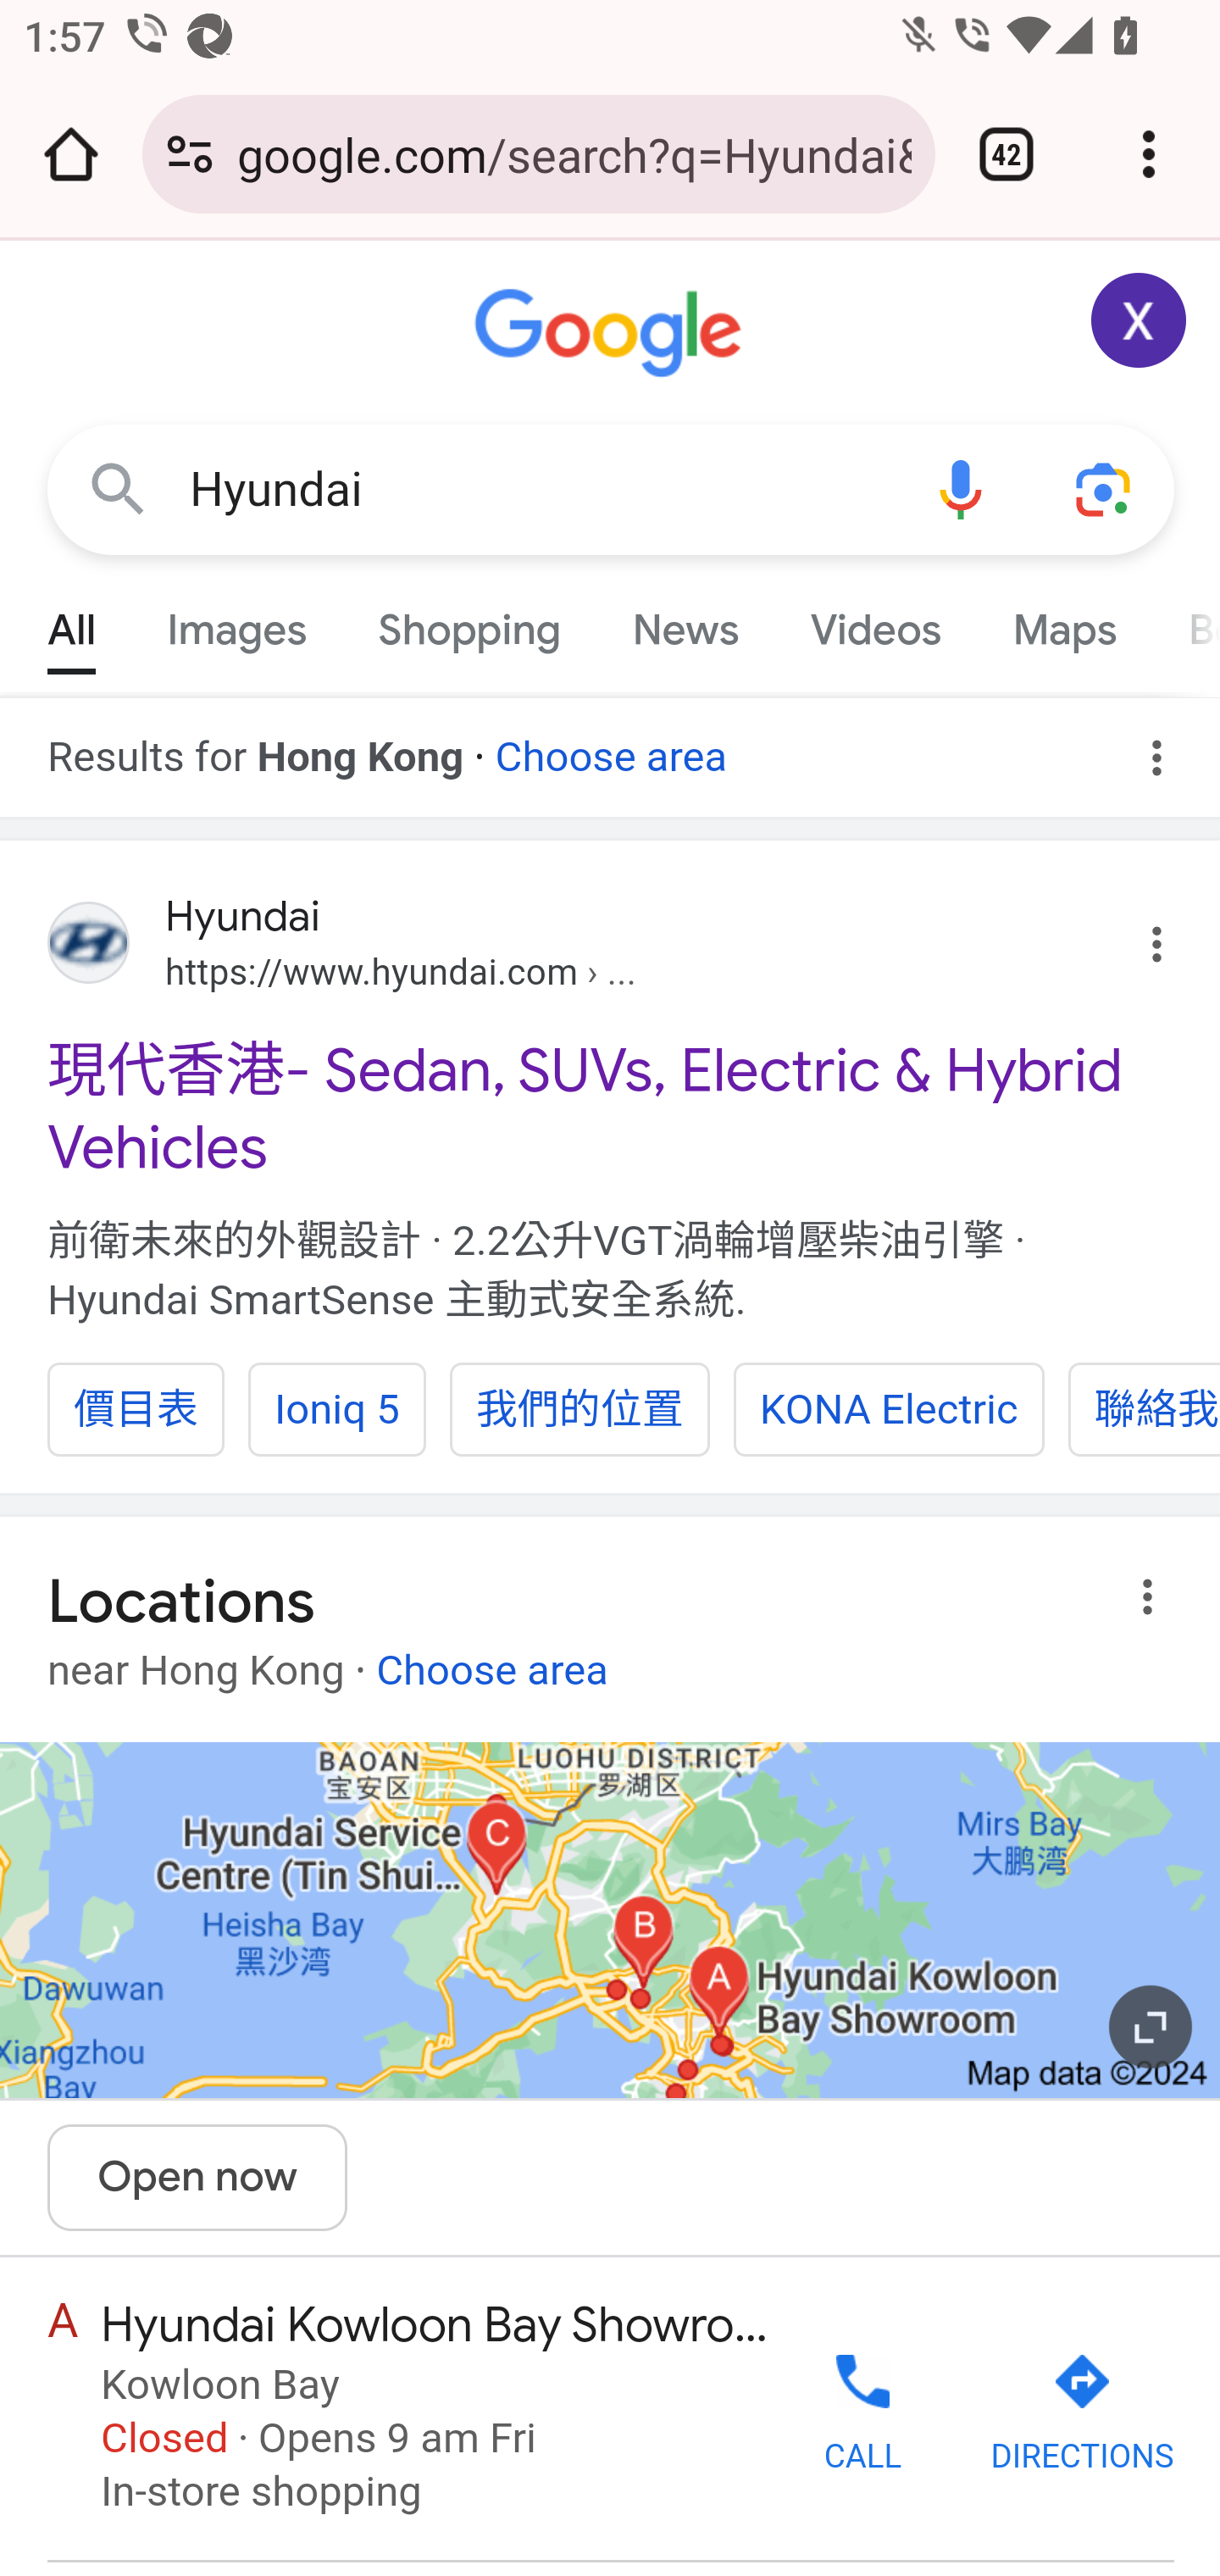 The image size is (1220, 2576). I want to click on Maps, so click(1063, 622).